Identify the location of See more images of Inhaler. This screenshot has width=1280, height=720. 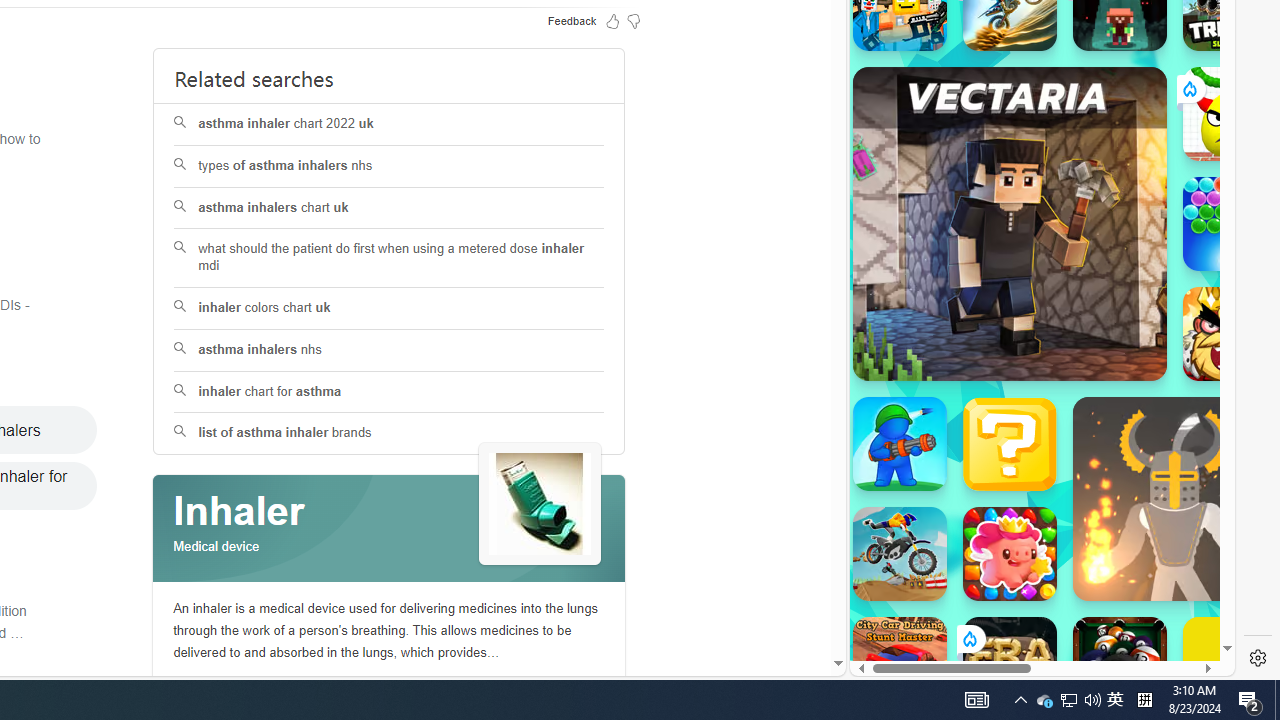
(540, 504).